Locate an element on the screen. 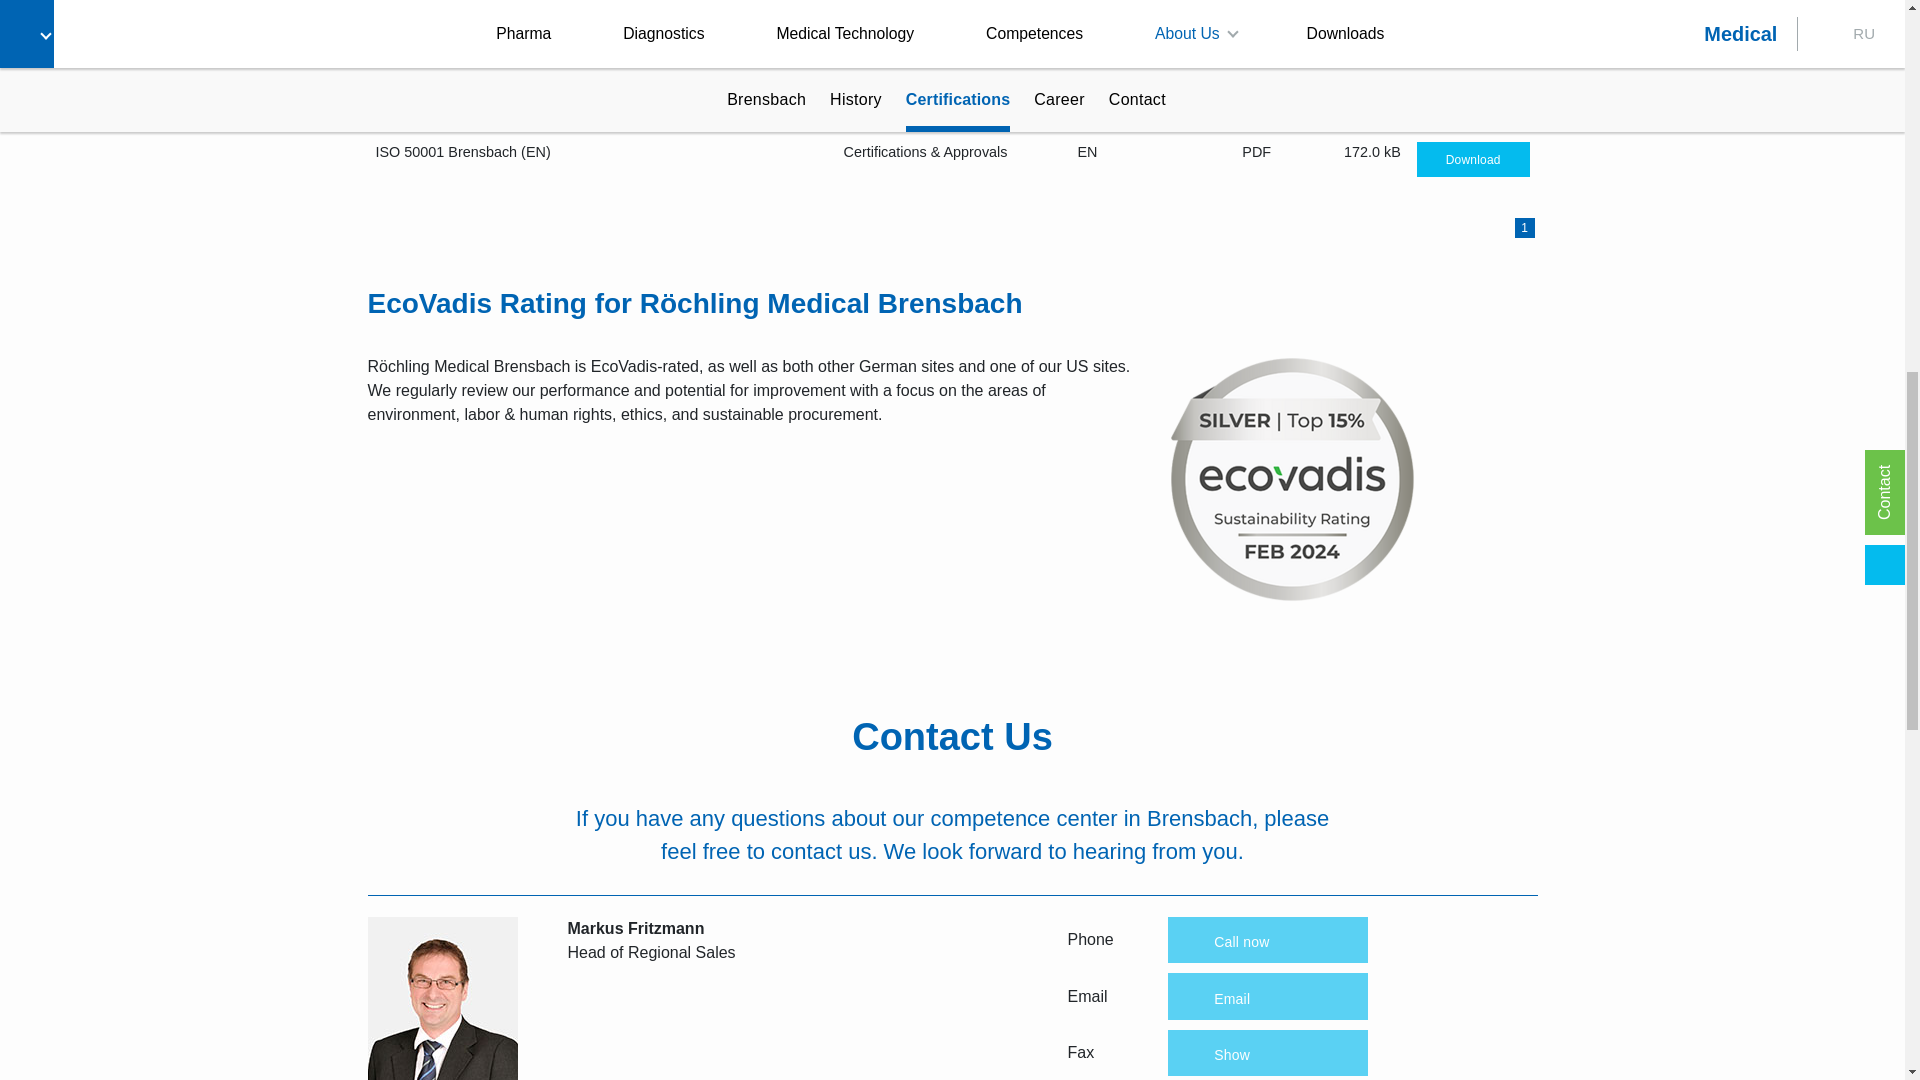  Download is located at coordinates (1473, 158).